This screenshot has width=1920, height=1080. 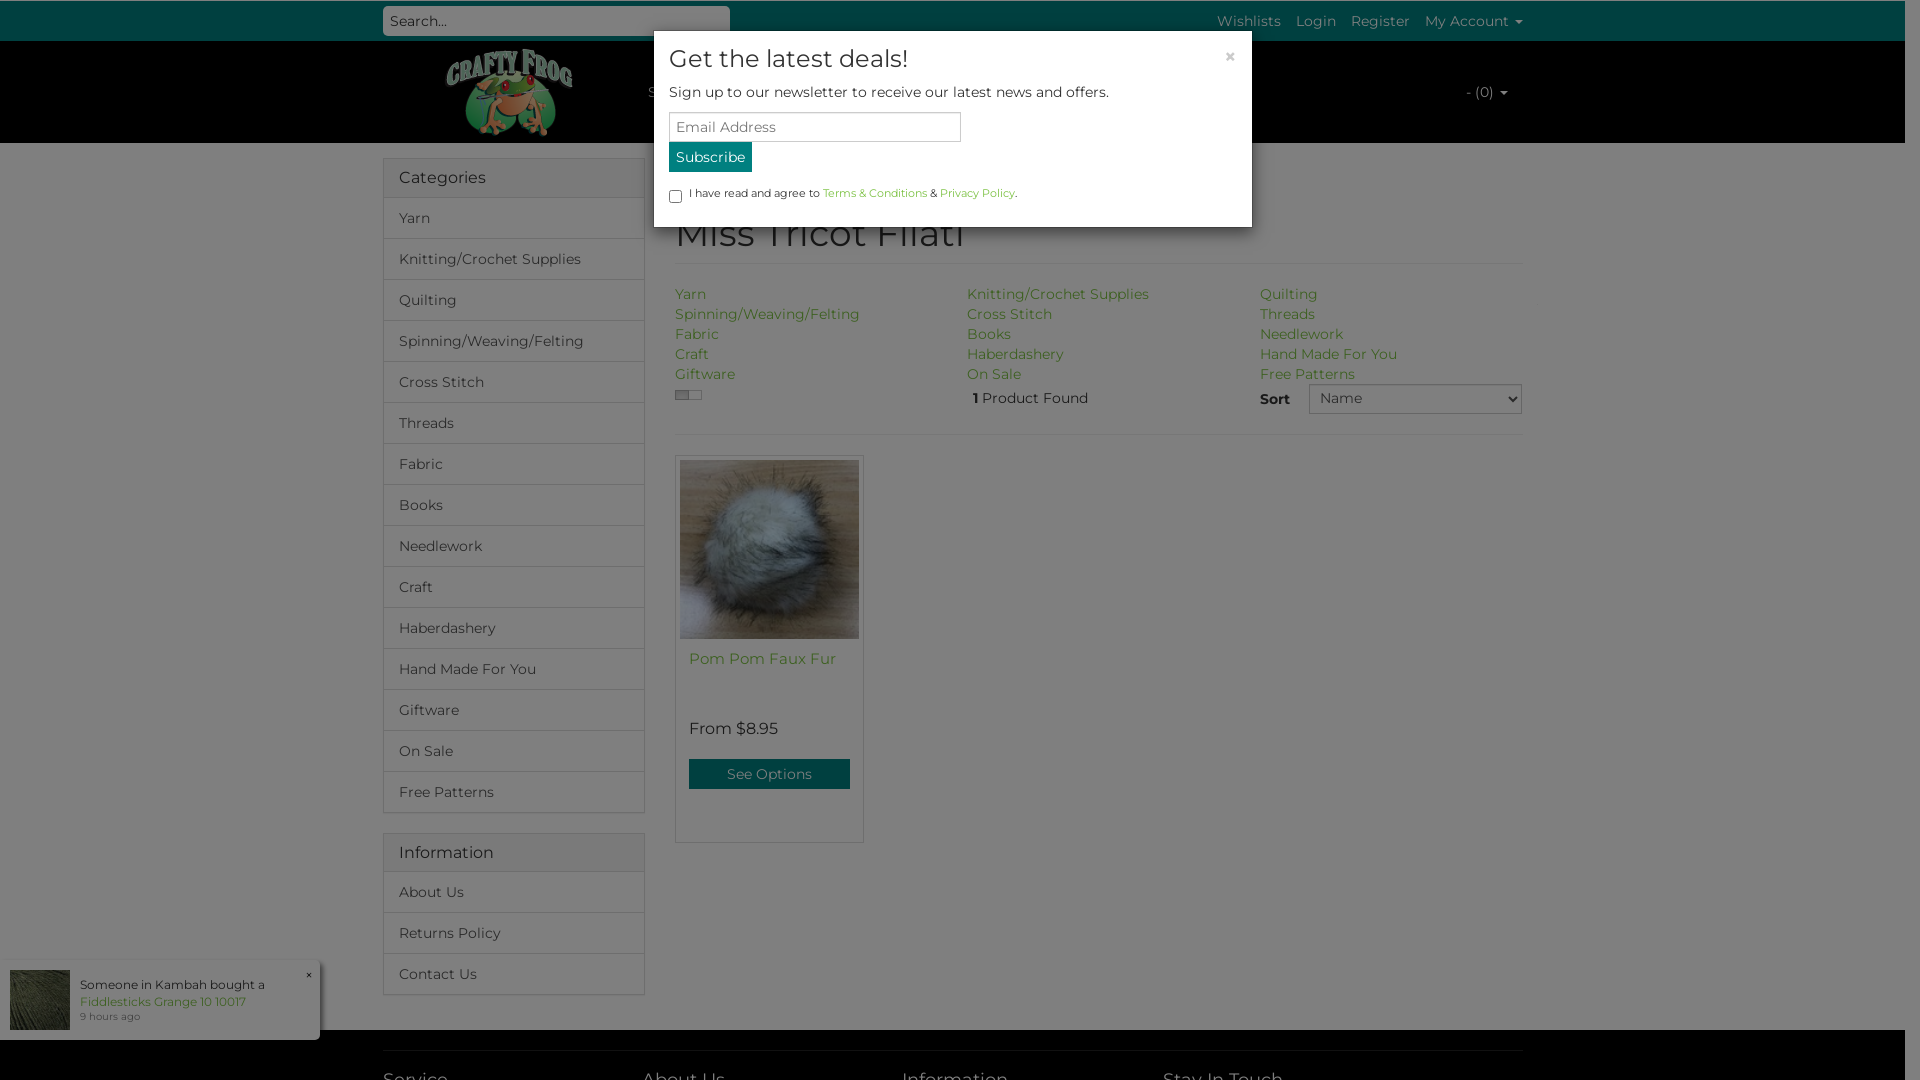 I want to click on Contact Us, so click(x=1120, y=92).